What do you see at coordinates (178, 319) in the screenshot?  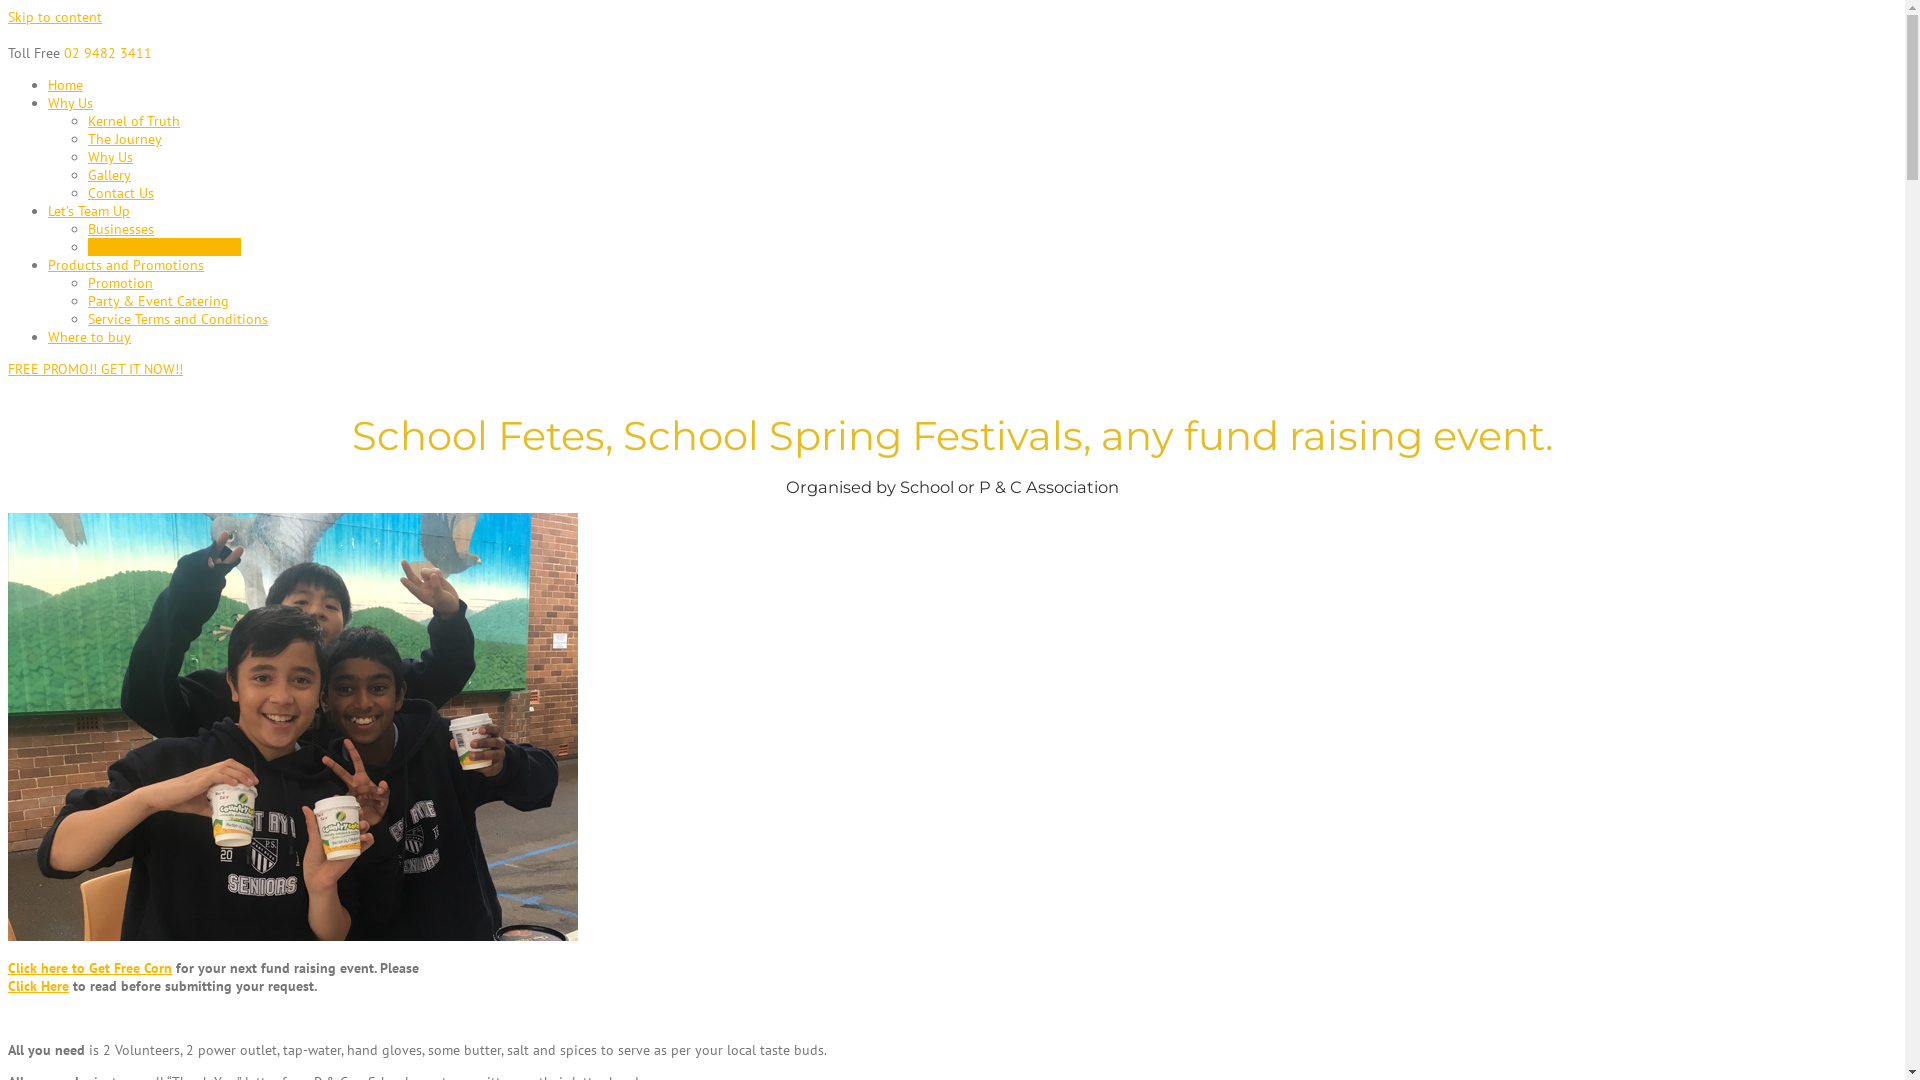 I see `Service Terms and Conditions` at bounding box center [178, 319].